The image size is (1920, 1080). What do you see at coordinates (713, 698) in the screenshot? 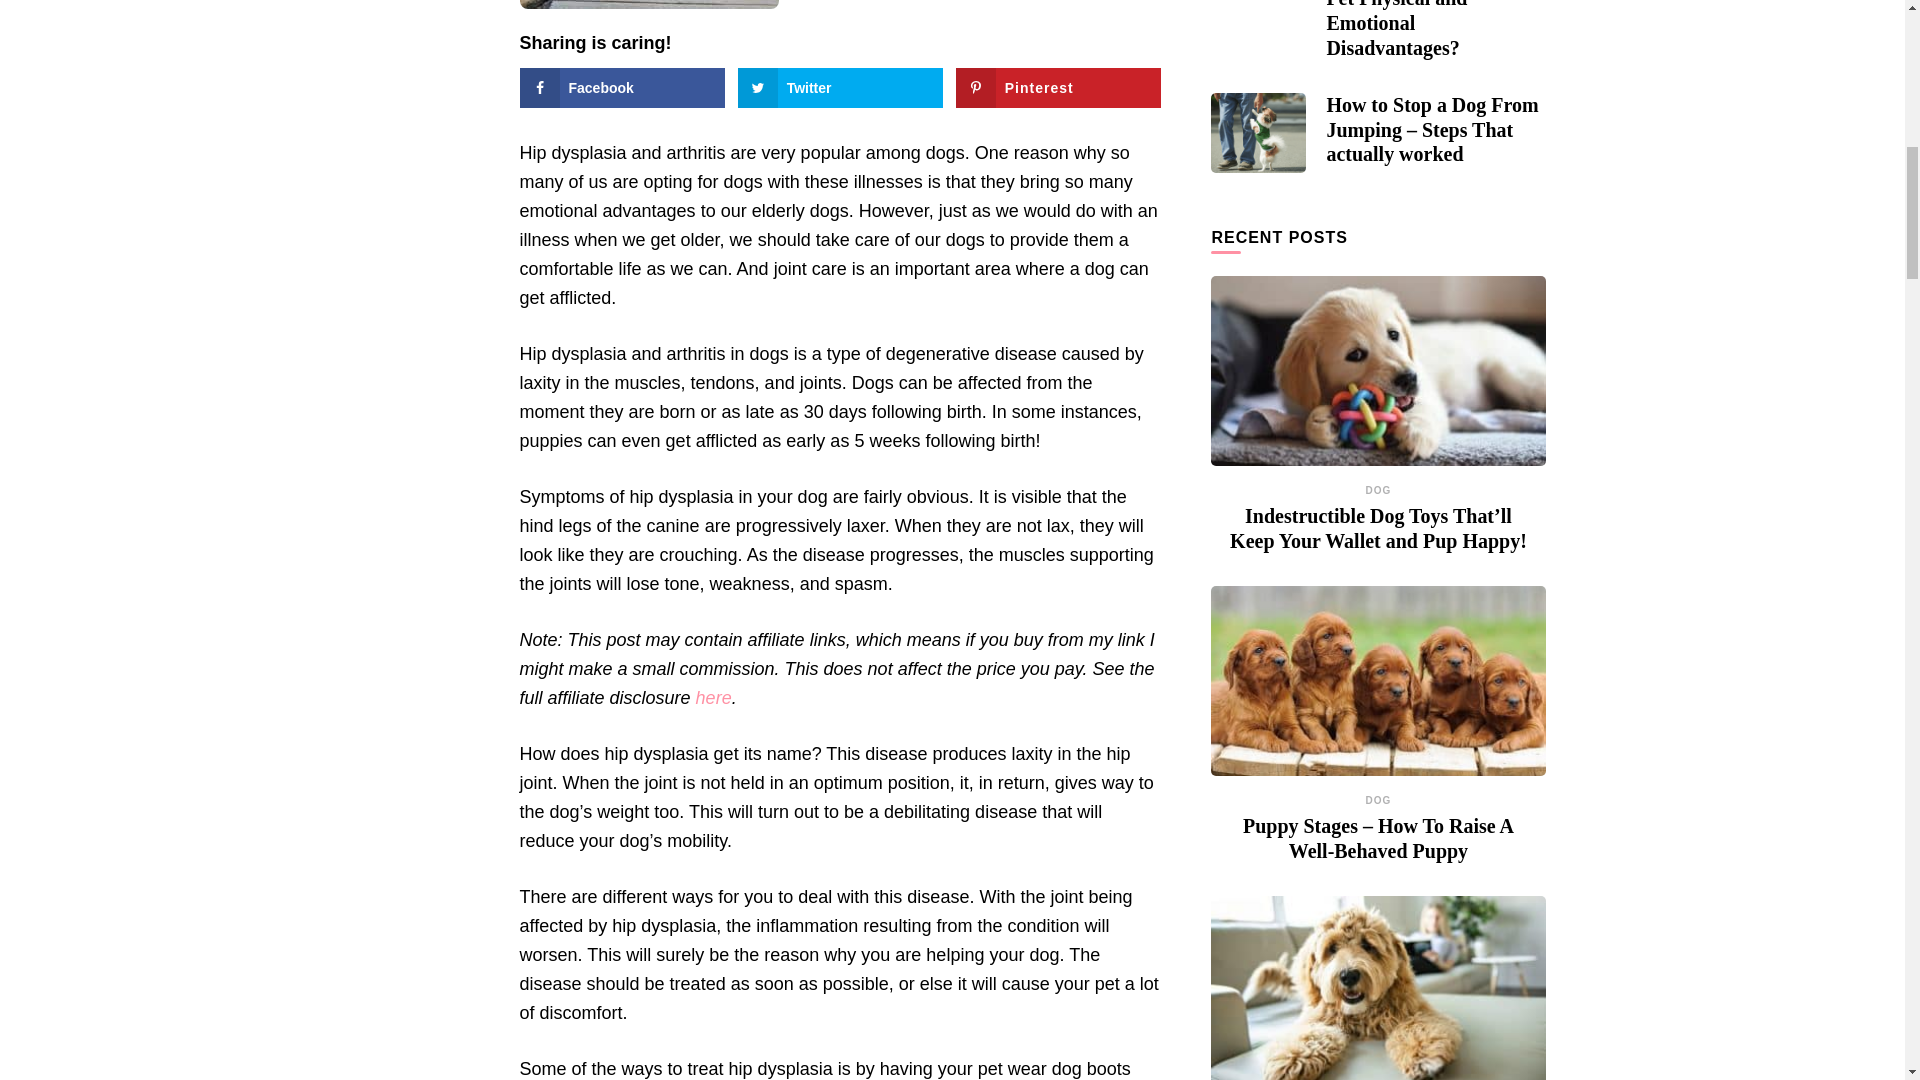
I see `here` at bounding box center [713, 698].